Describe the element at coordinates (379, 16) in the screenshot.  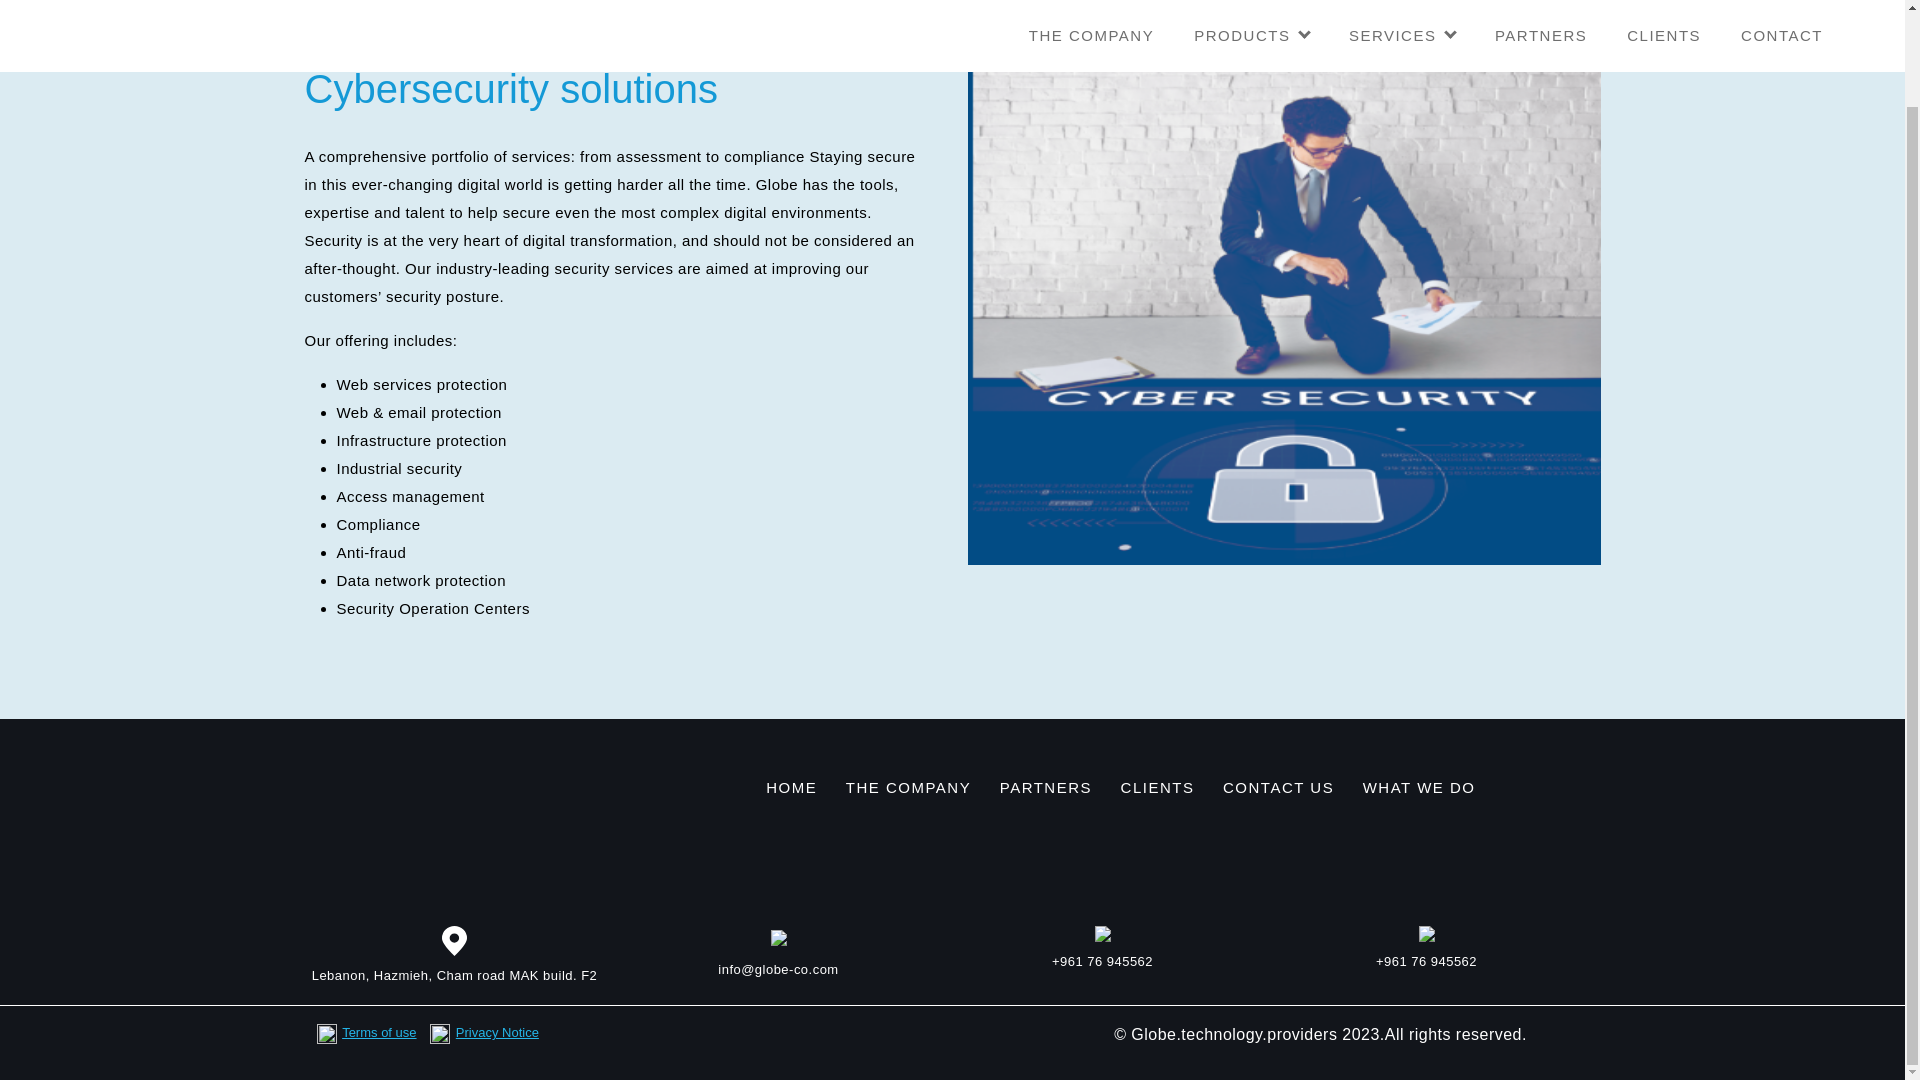
I see `Telecom solutions` at that location.